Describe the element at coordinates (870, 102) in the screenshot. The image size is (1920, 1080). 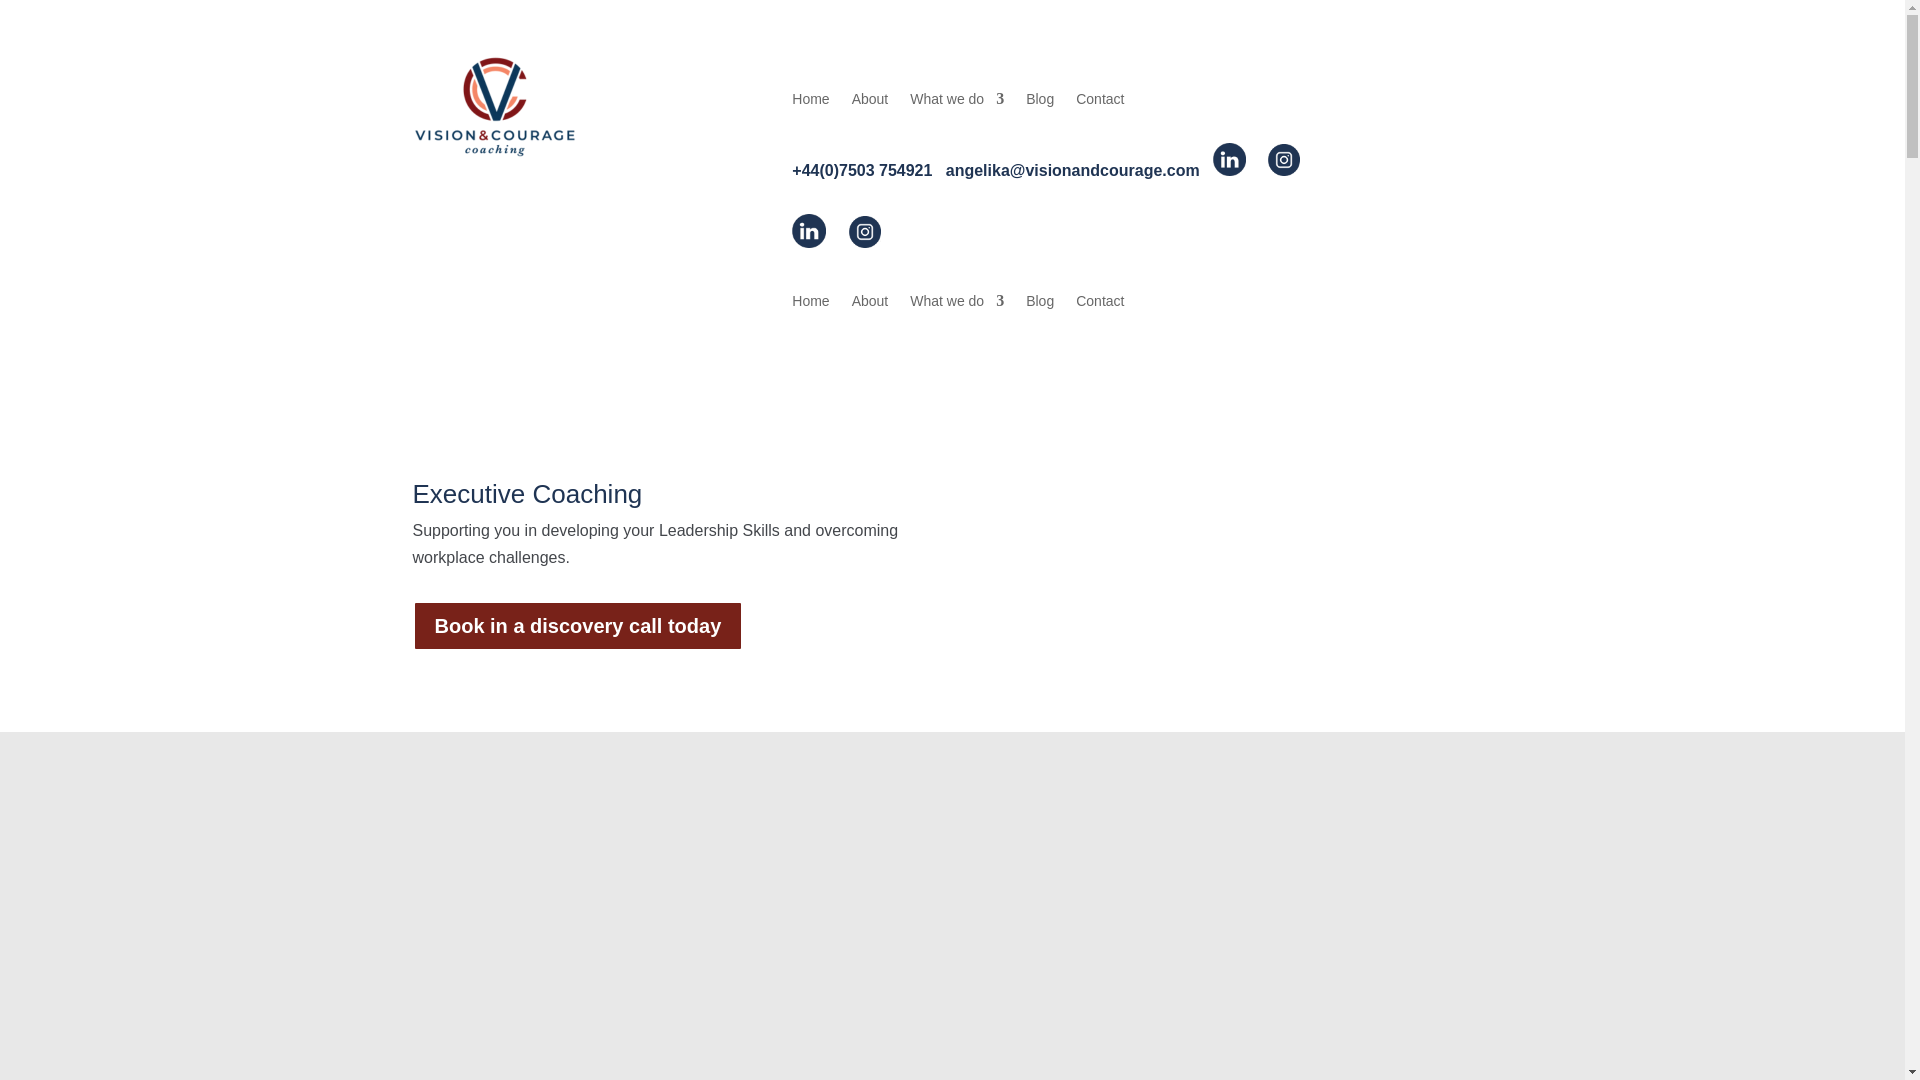
I see `About` at that location.